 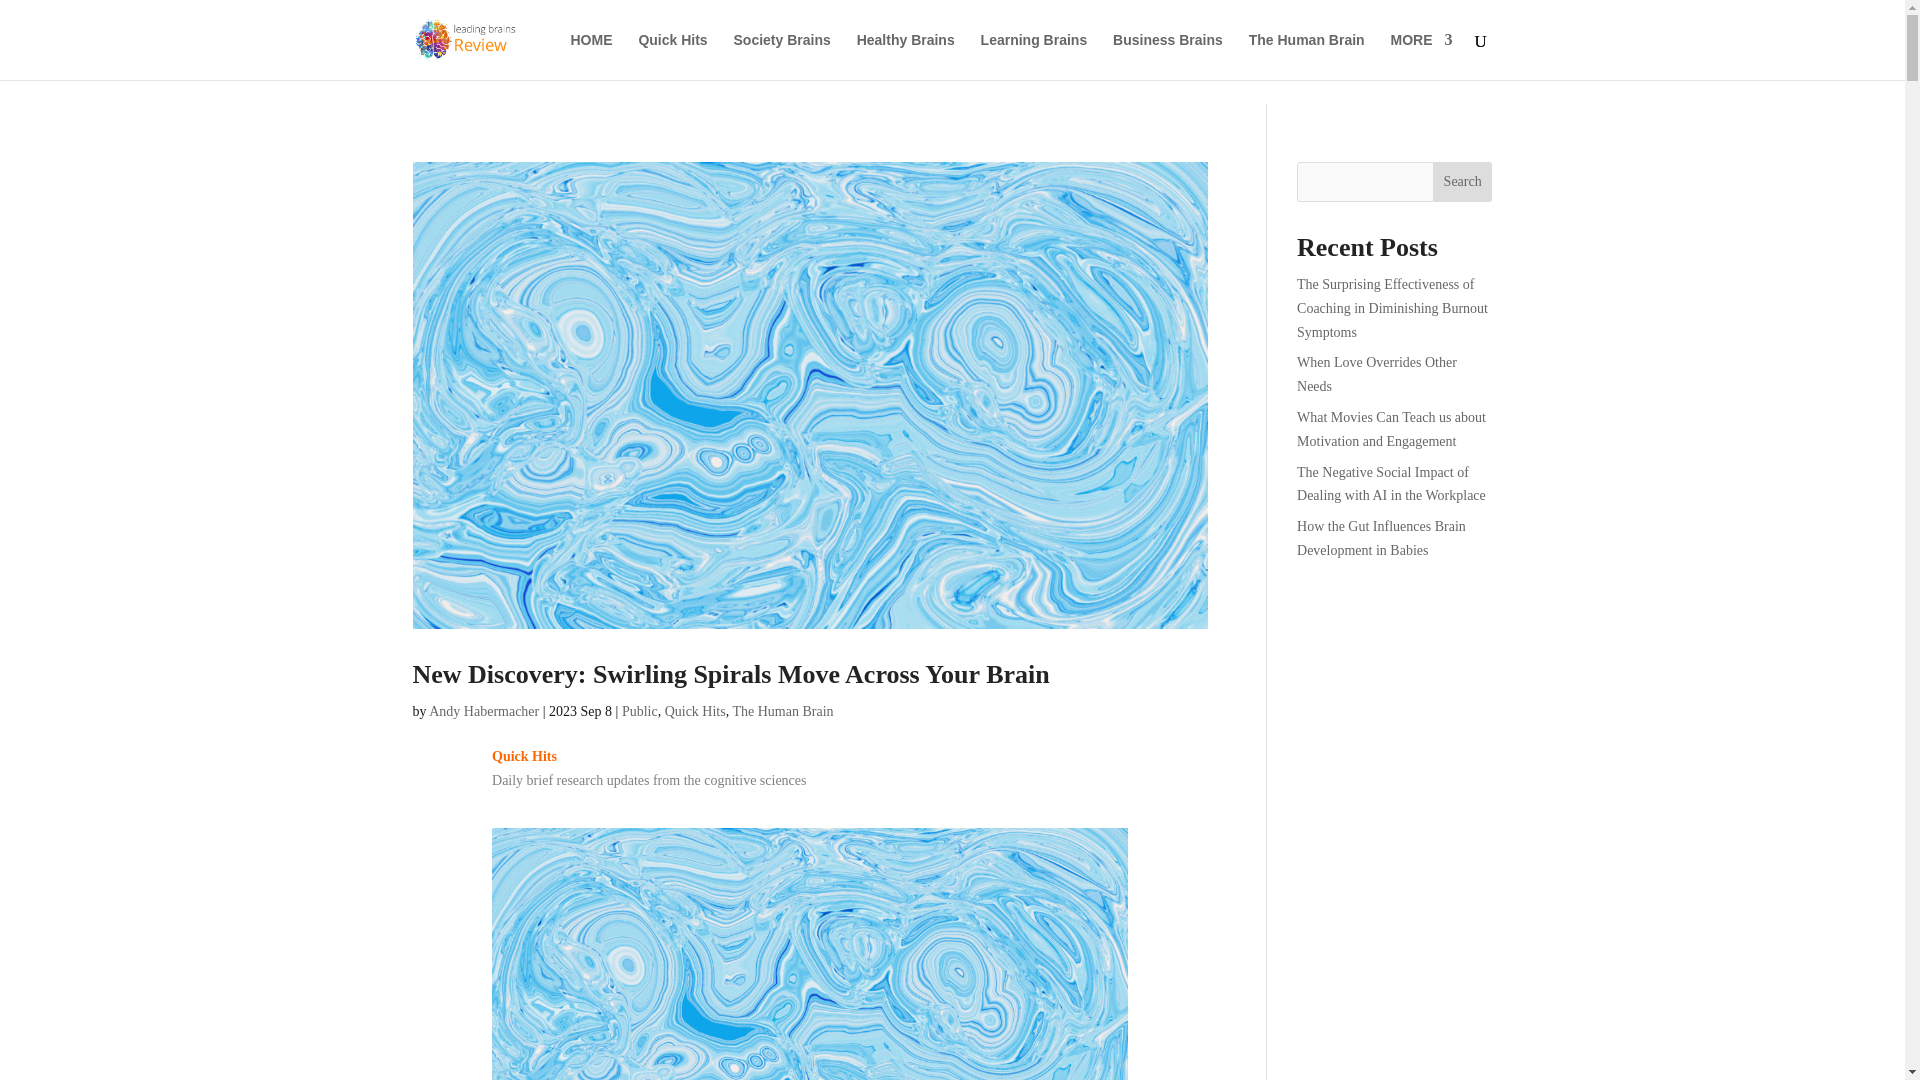 I want to click on HOME, so click(x=591, y=56).